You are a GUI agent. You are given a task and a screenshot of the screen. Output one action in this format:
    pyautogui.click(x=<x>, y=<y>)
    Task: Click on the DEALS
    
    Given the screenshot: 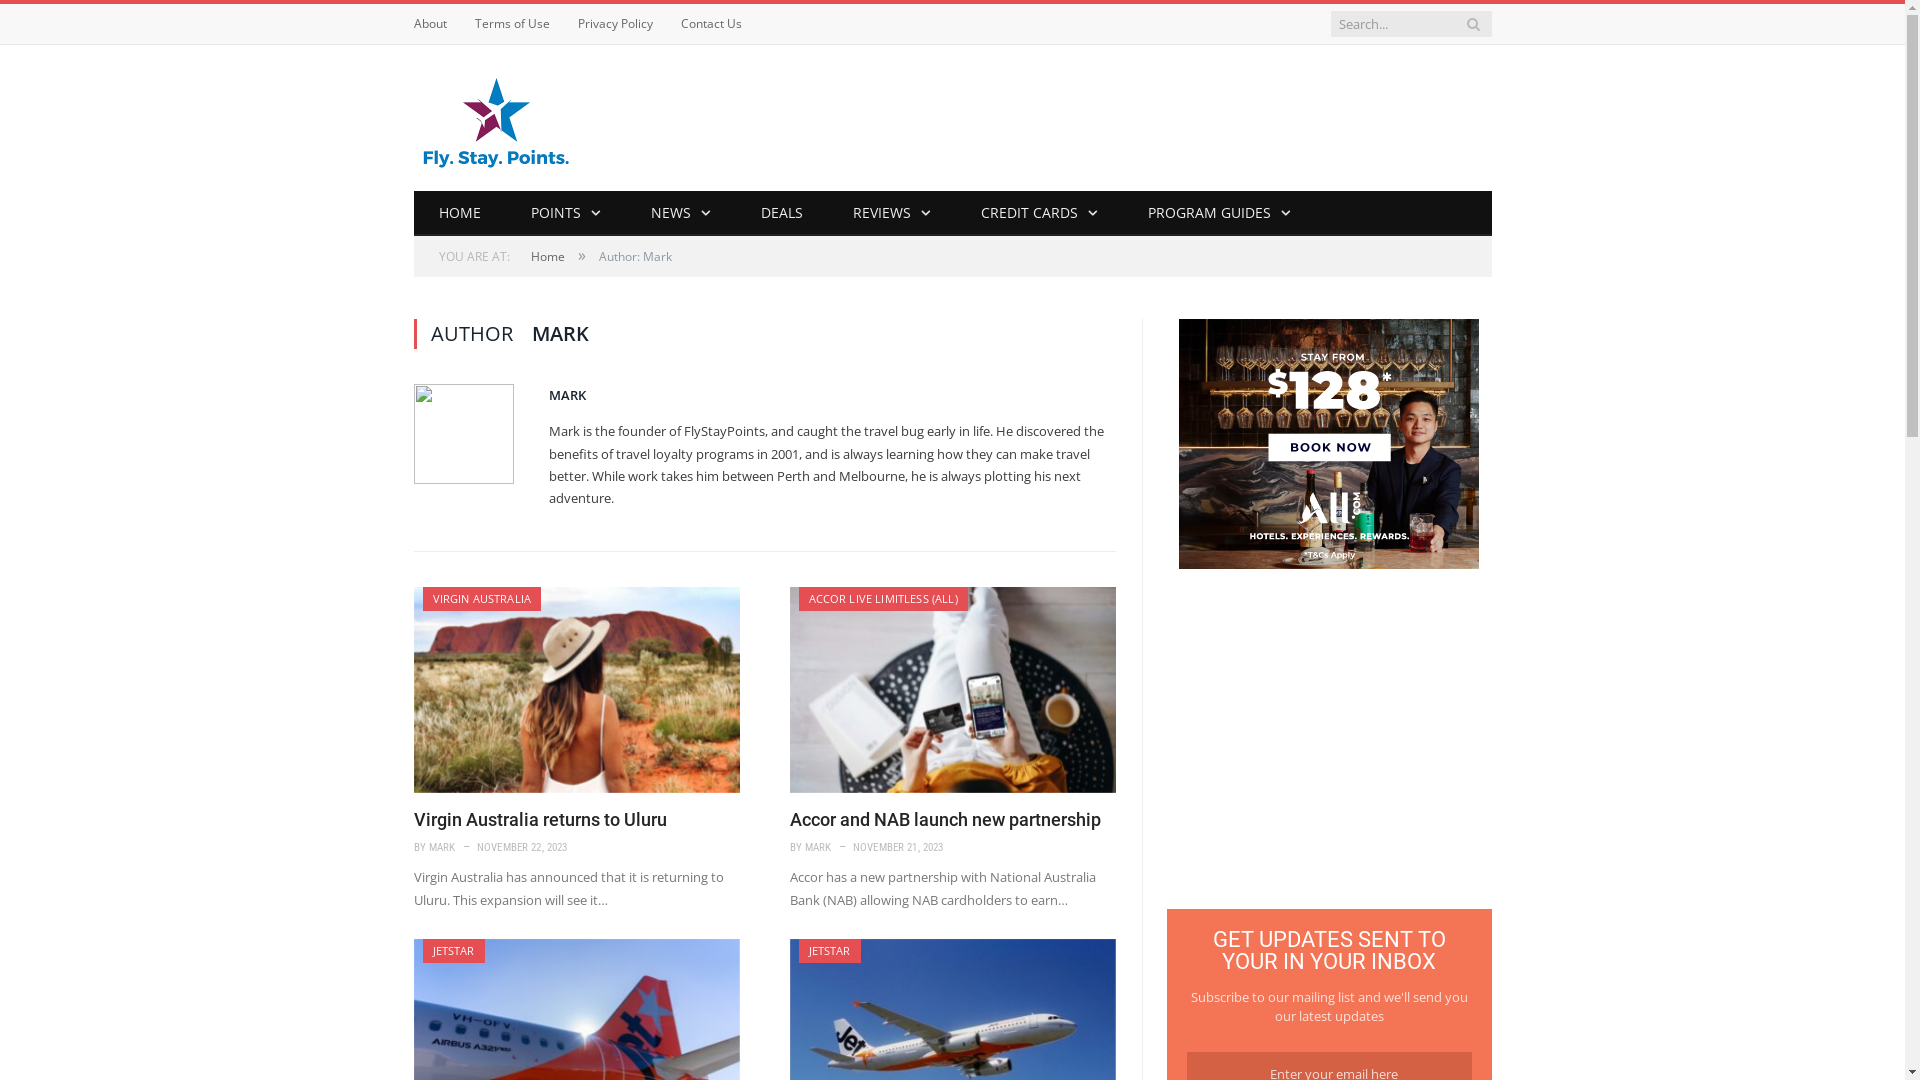 What is the action you would take?
    pyautogui.click(x=782, y=214)
    